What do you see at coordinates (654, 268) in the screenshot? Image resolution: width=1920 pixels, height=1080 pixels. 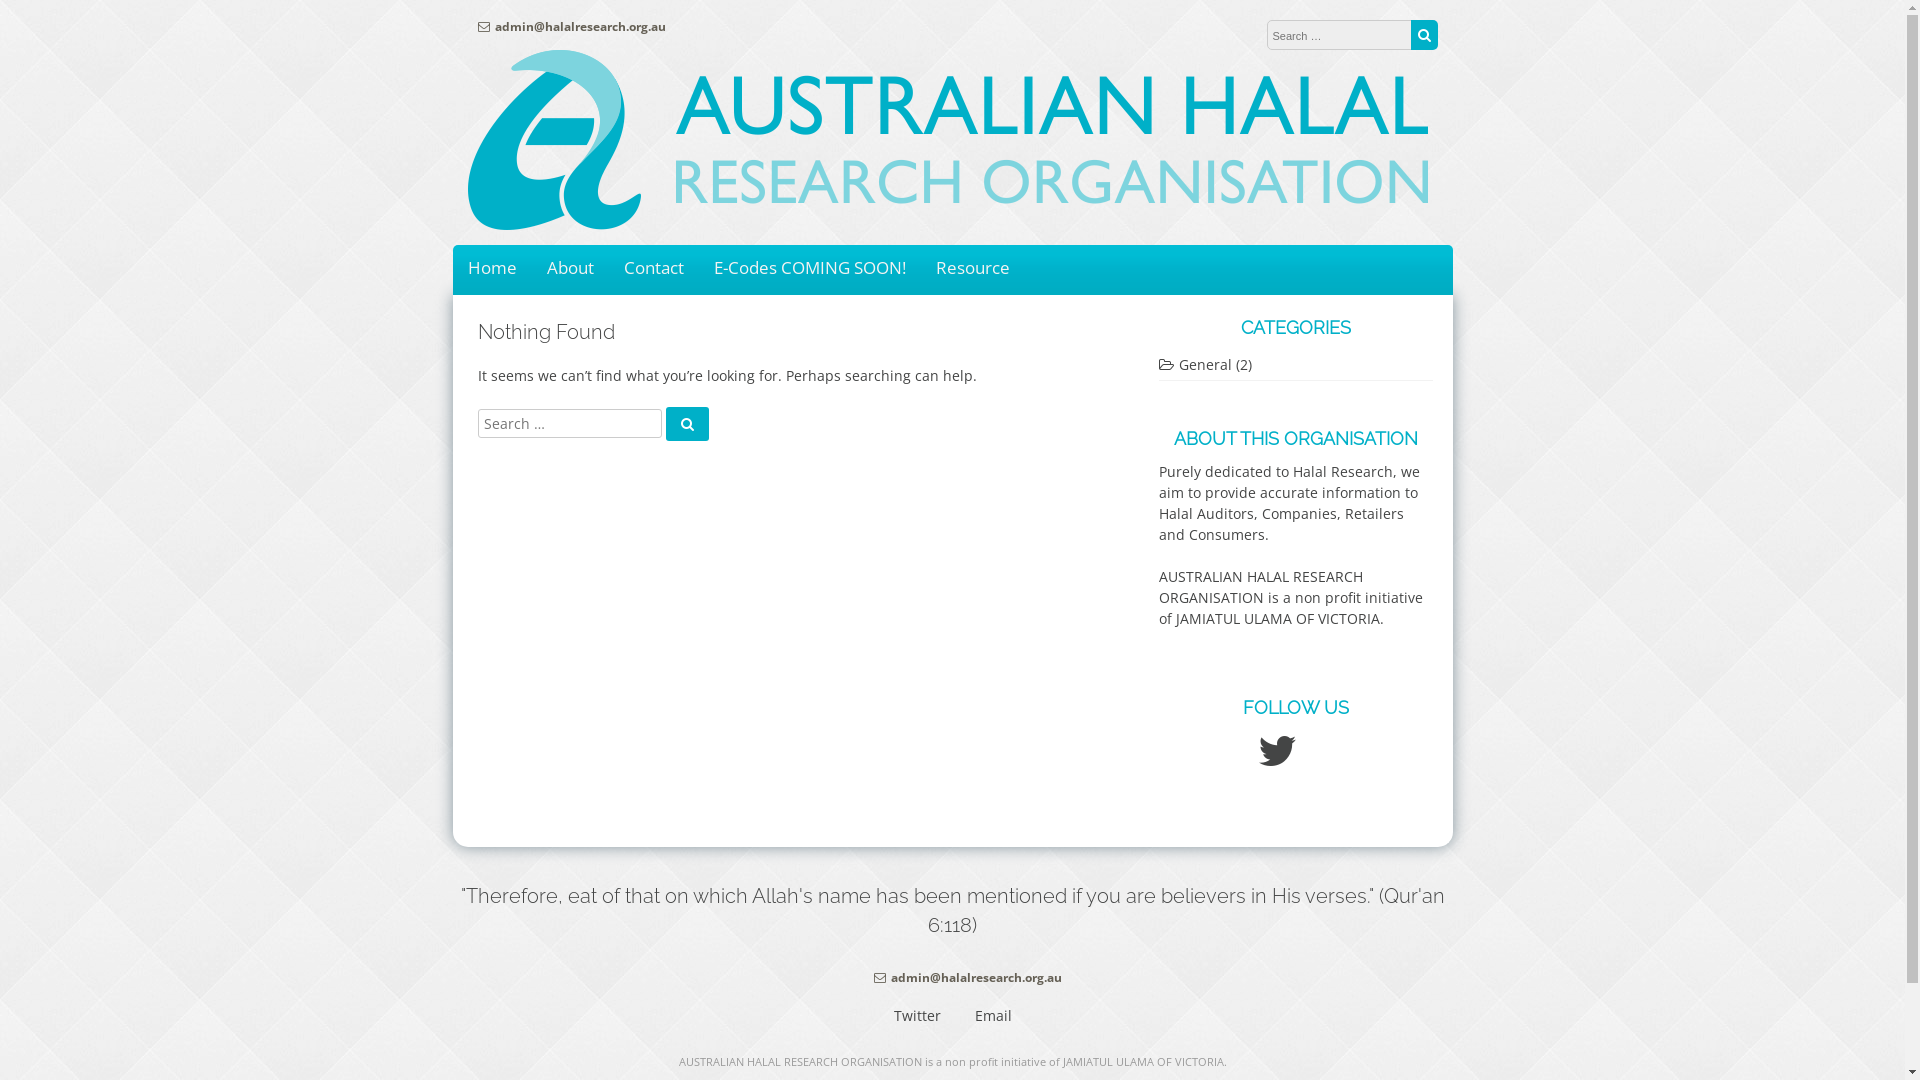 I see `Contact` at bounding box center [654, 268].